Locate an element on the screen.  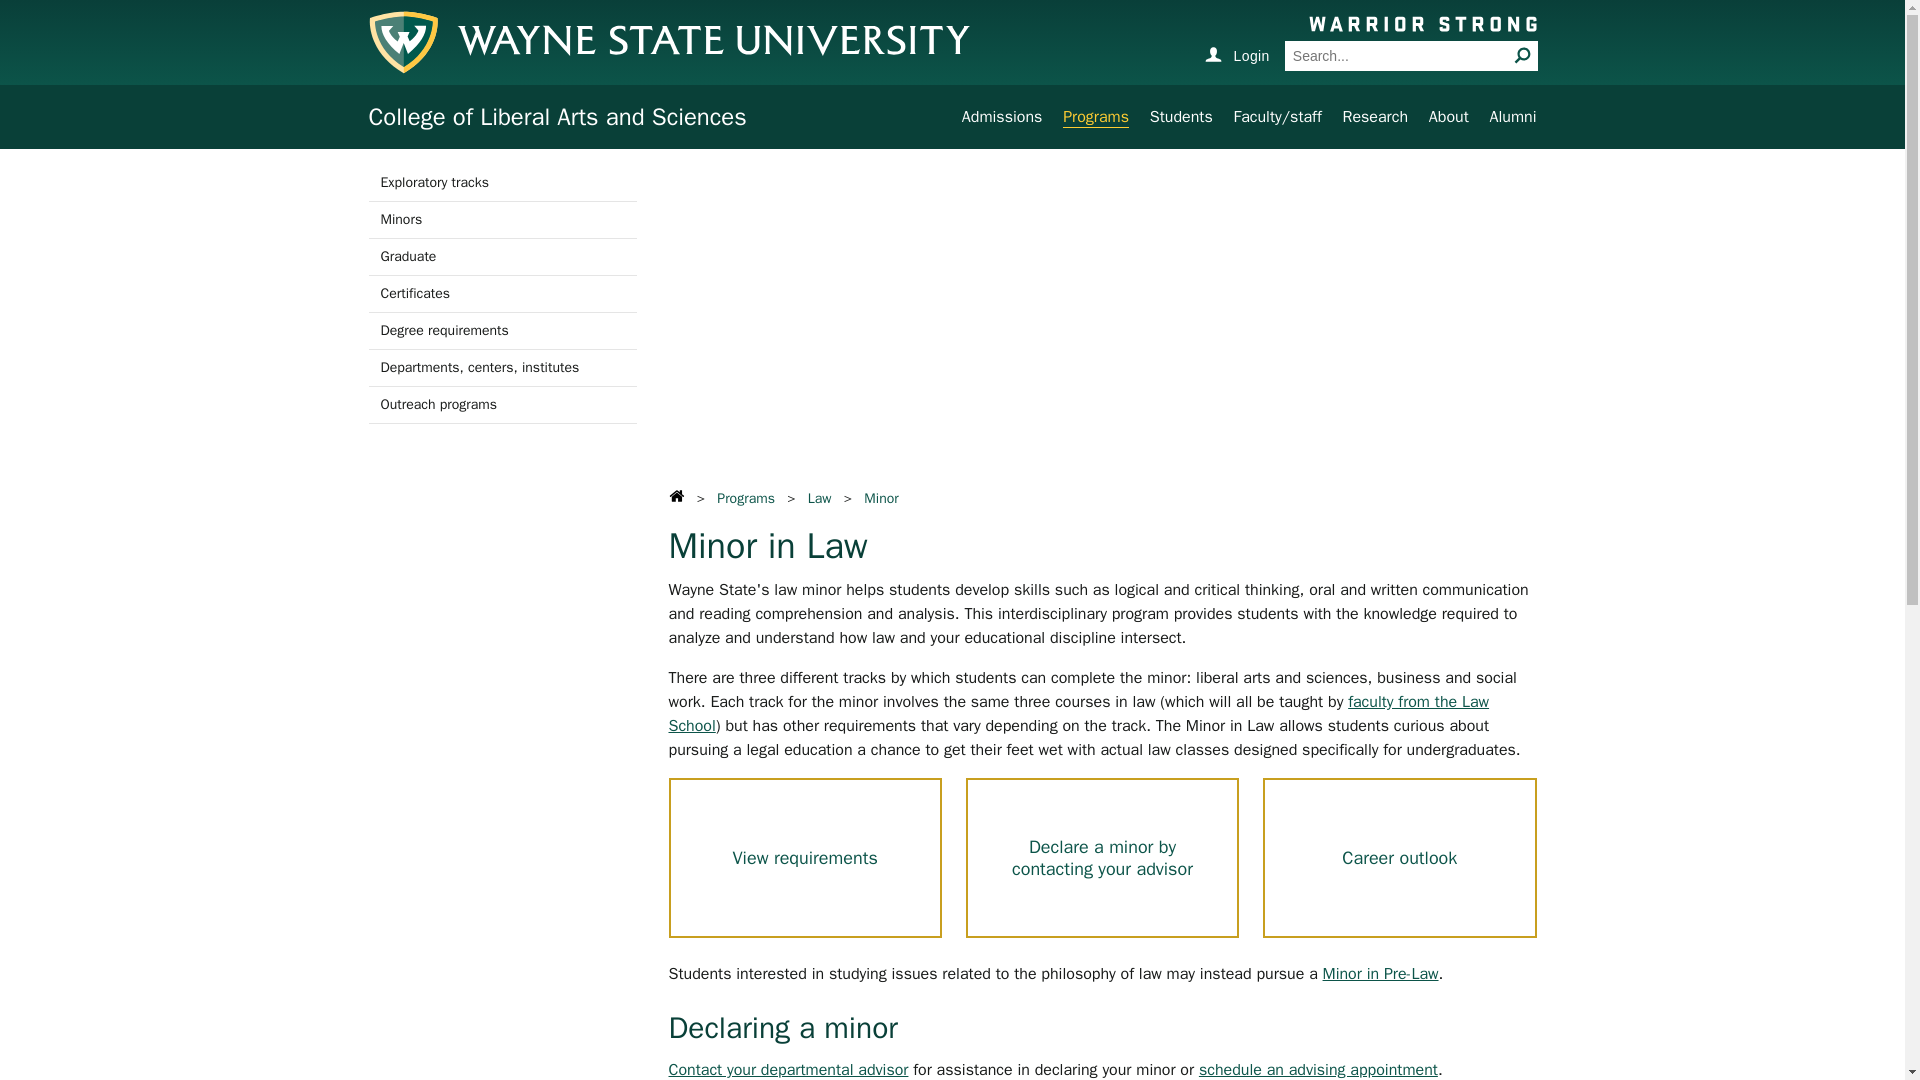
Admissions is located at coordinates (1002, 116).